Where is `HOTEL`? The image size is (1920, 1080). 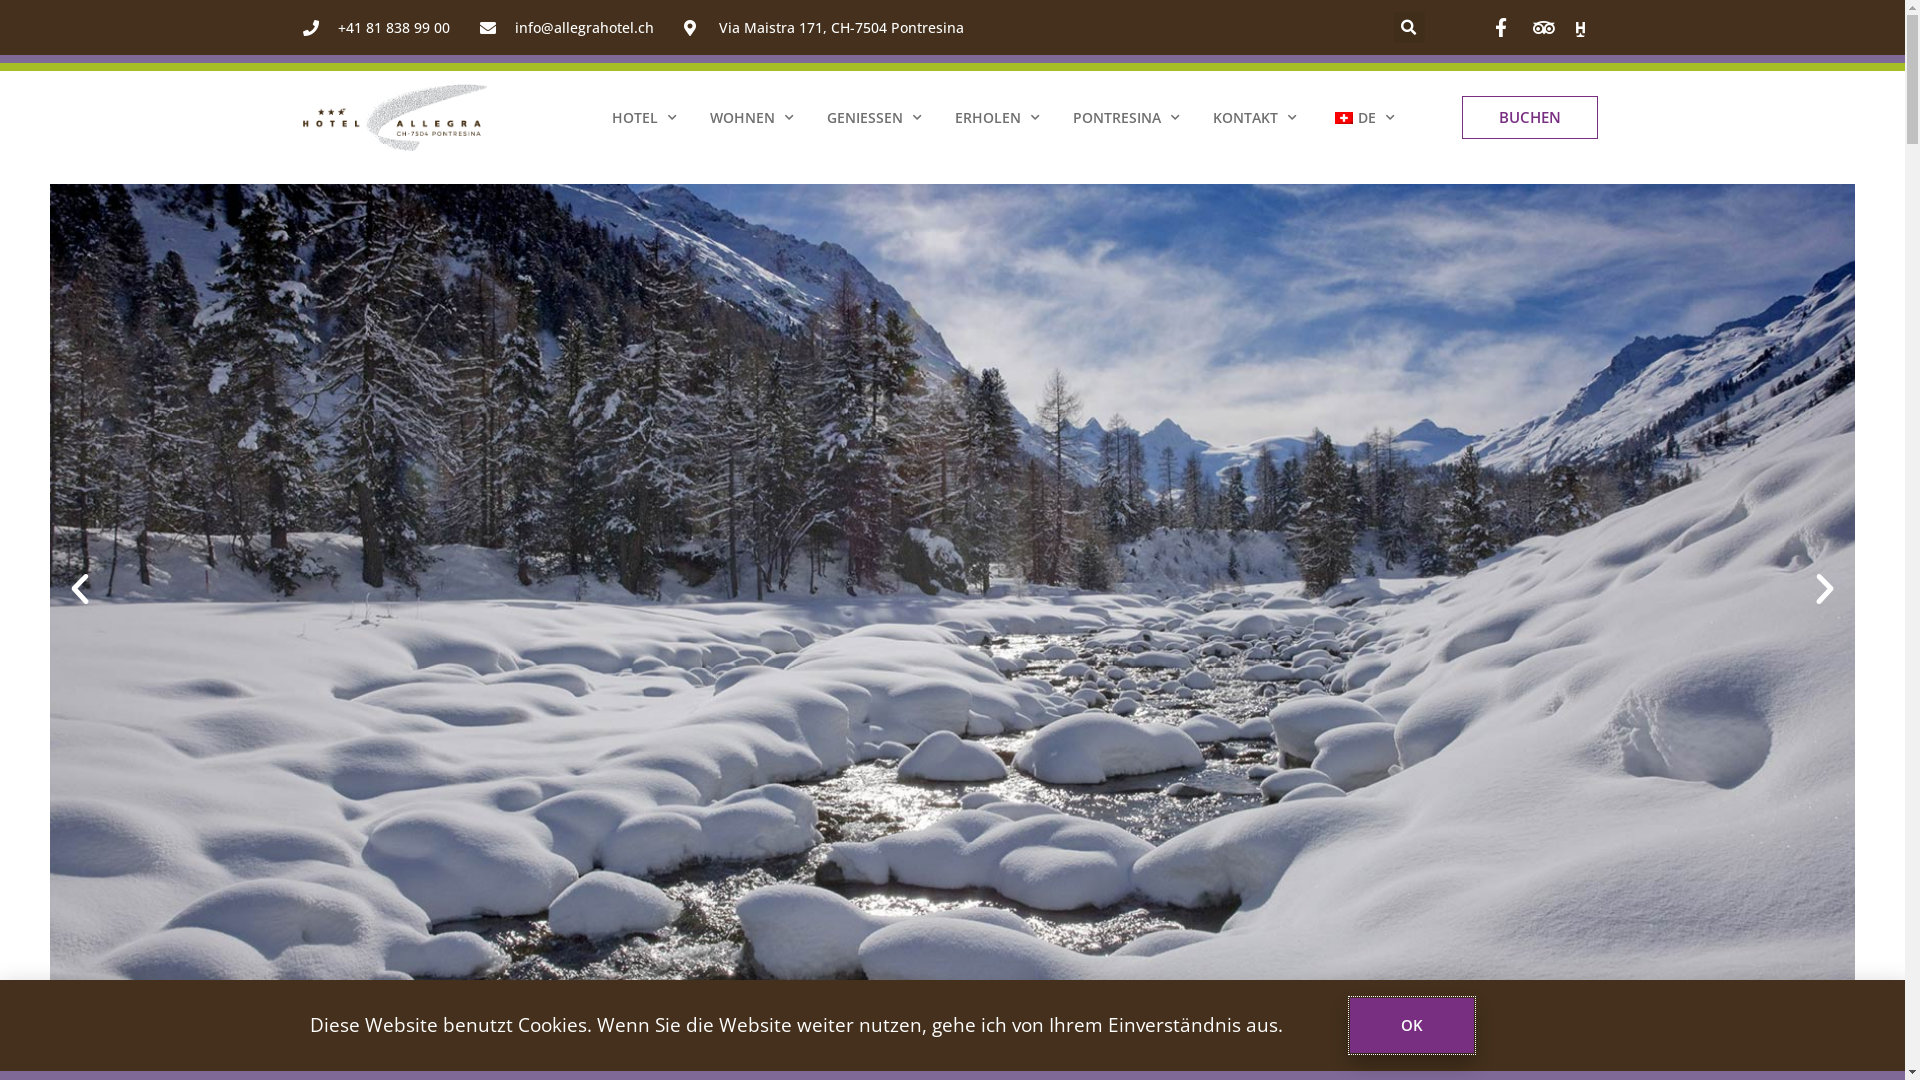 HOTEL is located at coordinates (644, 118).